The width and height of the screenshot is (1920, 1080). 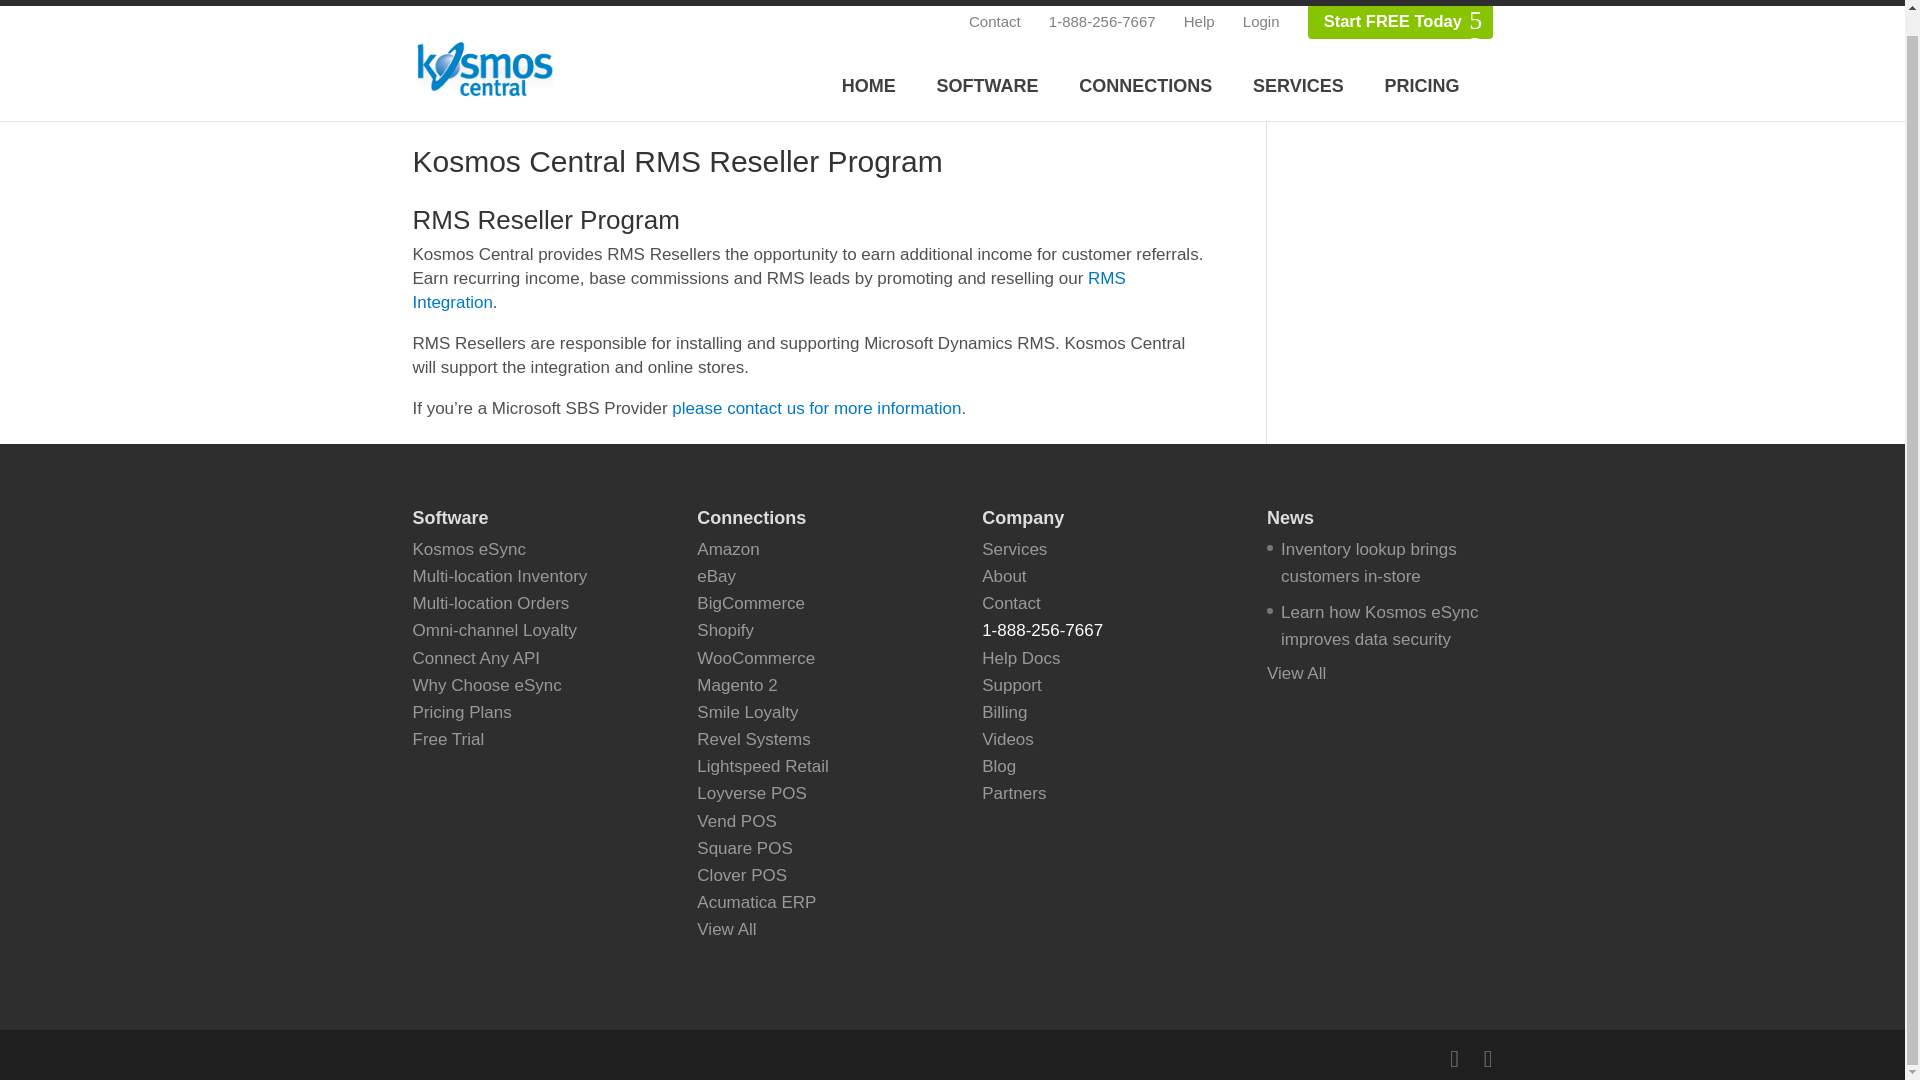 What do you see at coordinates (1420, 62) in the screenshot?
I see `PRICING` at bounding box center [1420, 62].